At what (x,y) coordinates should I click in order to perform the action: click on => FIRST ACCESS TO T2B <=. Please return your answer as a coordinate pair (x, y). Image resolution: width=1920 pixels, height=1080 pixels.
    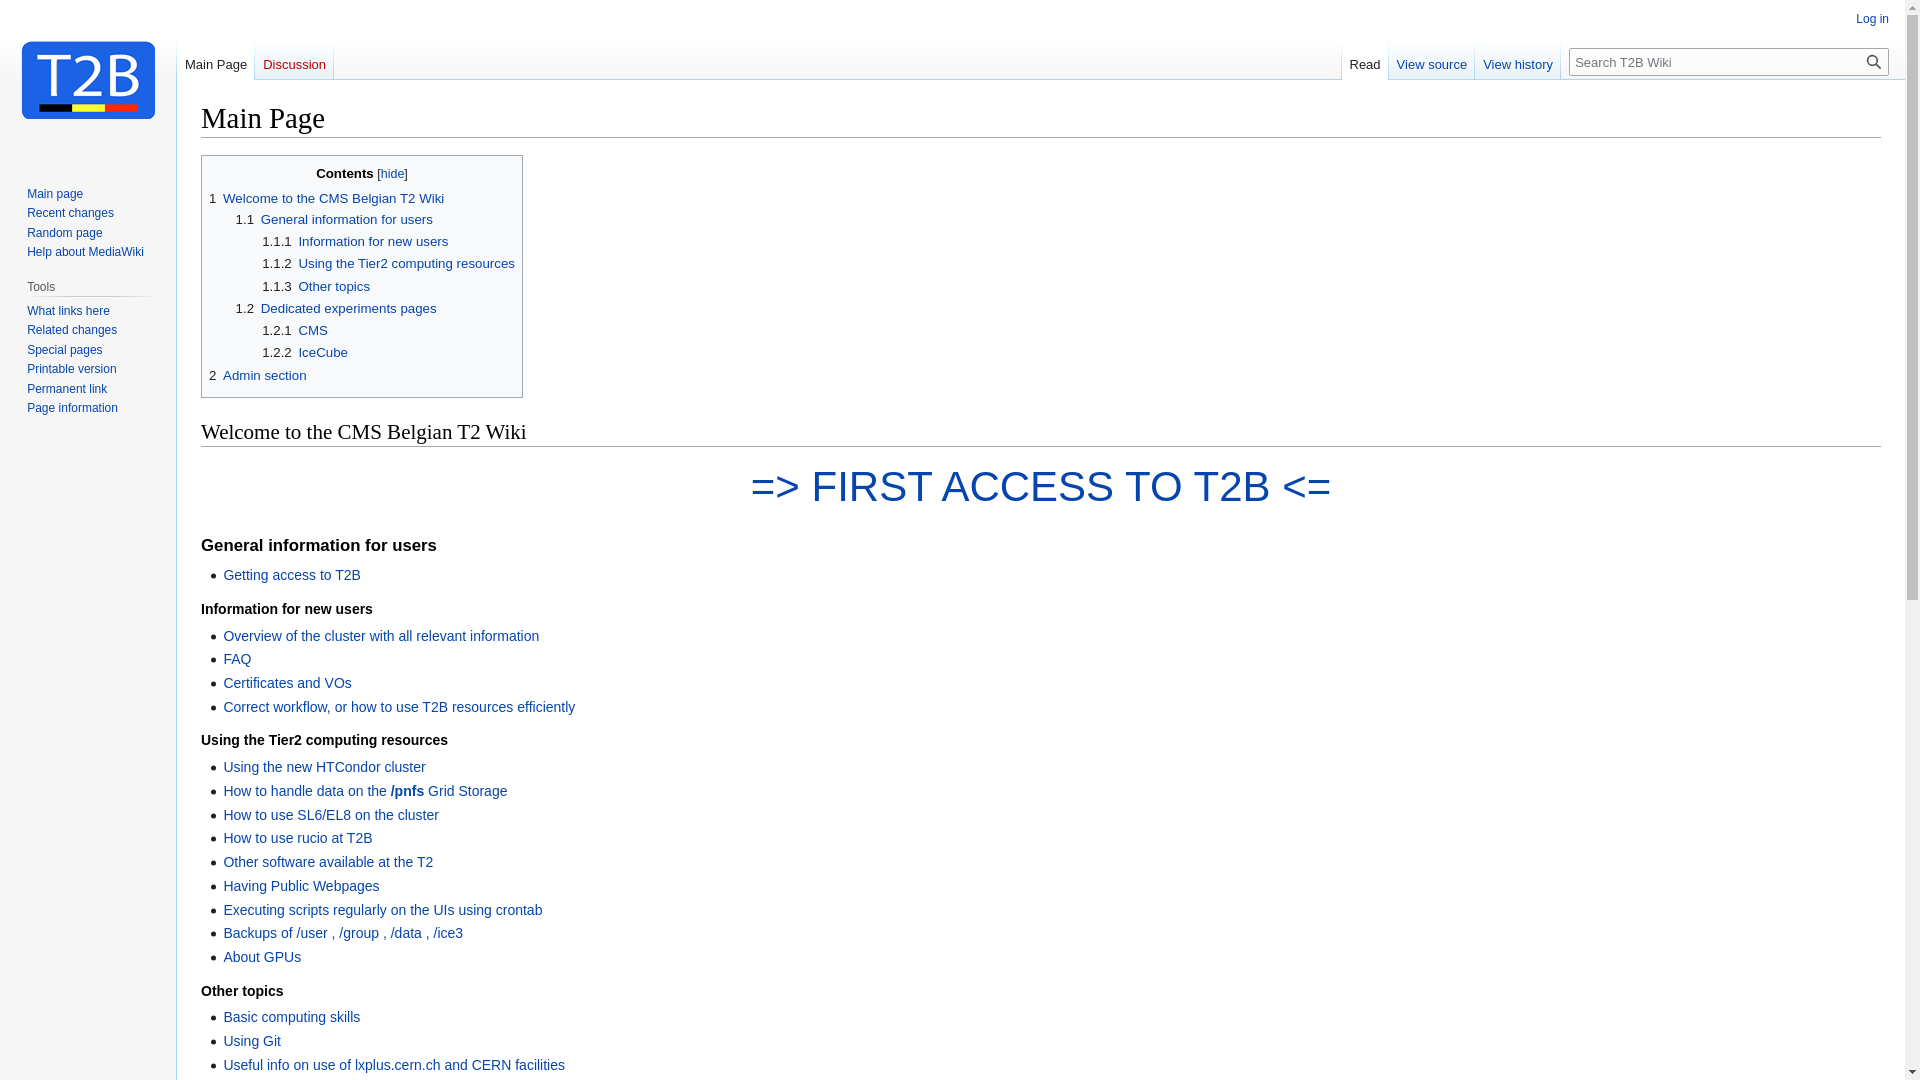
    Looking at the image, I should click on (1042, 486).